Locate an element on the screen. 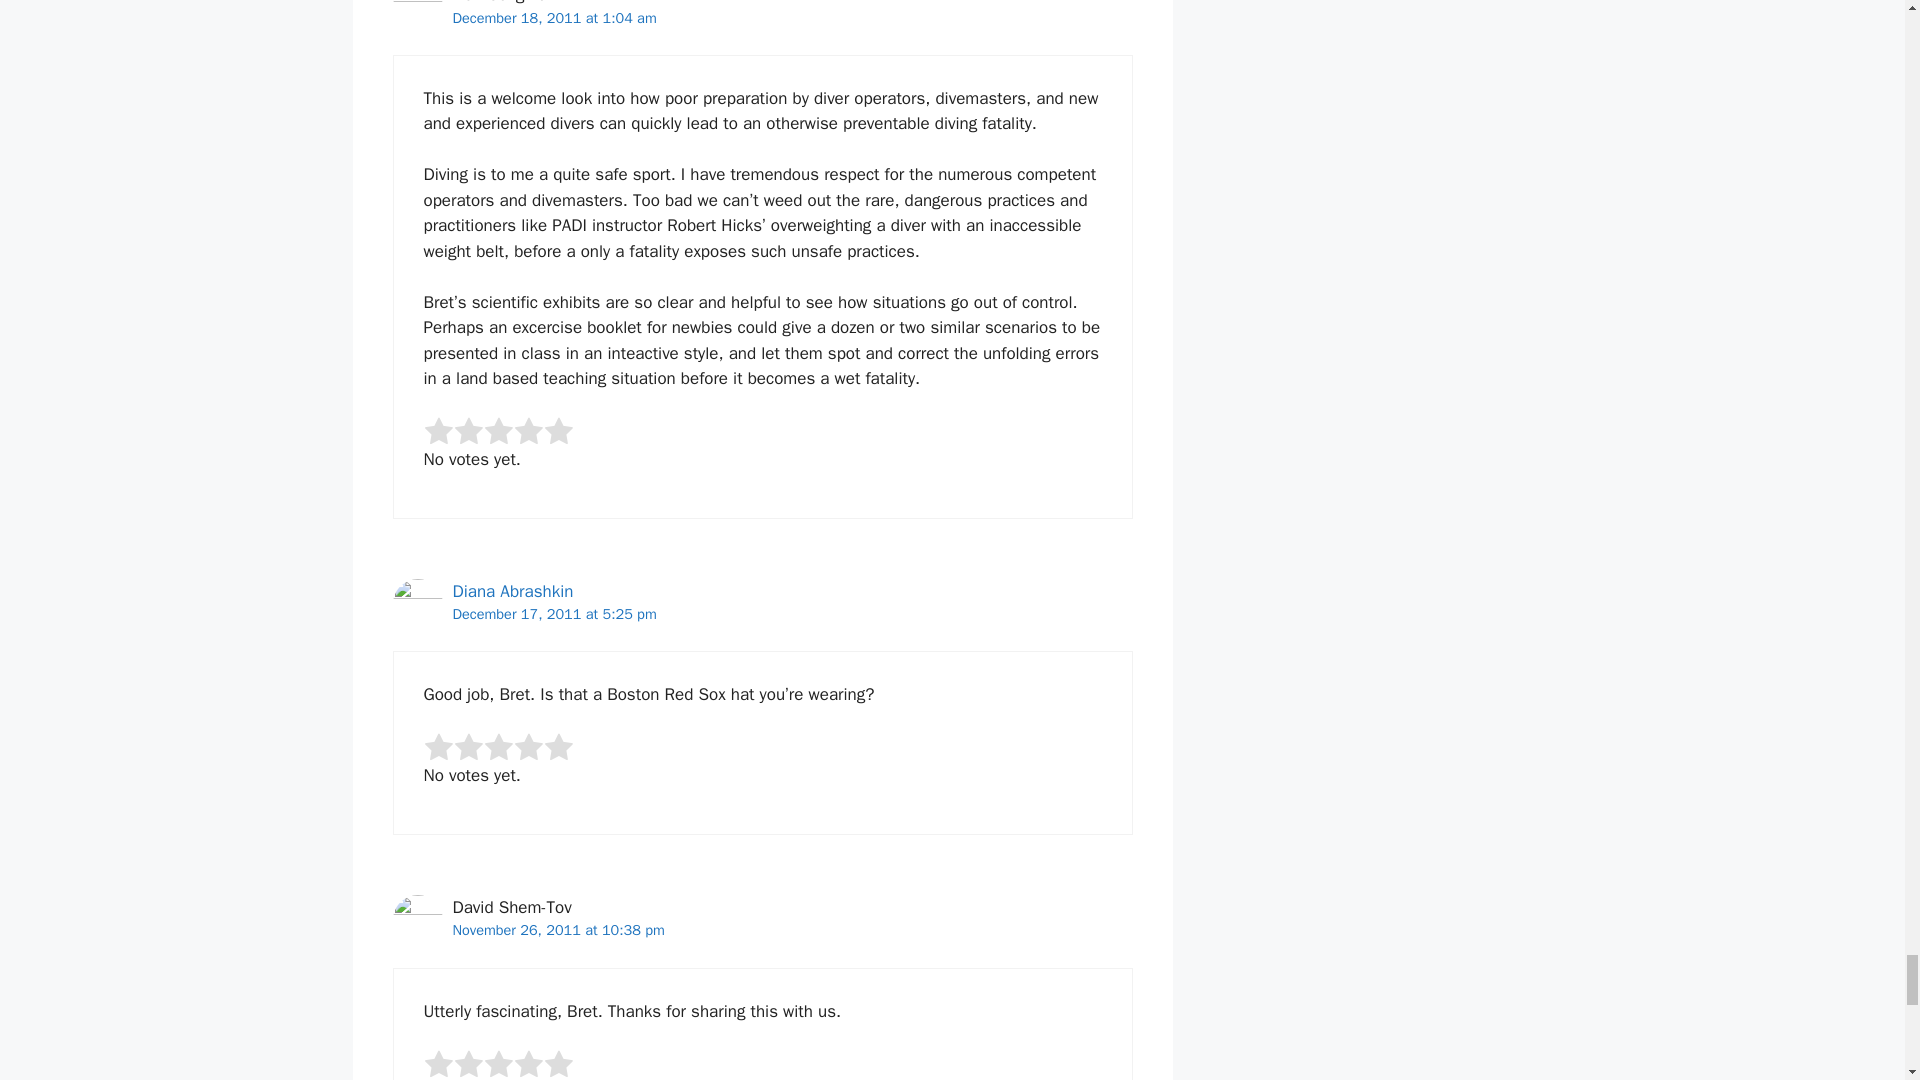 The image size is (1920, 1080). December 18, 2011 at 1:04 am is located at coordinates (554, 18).